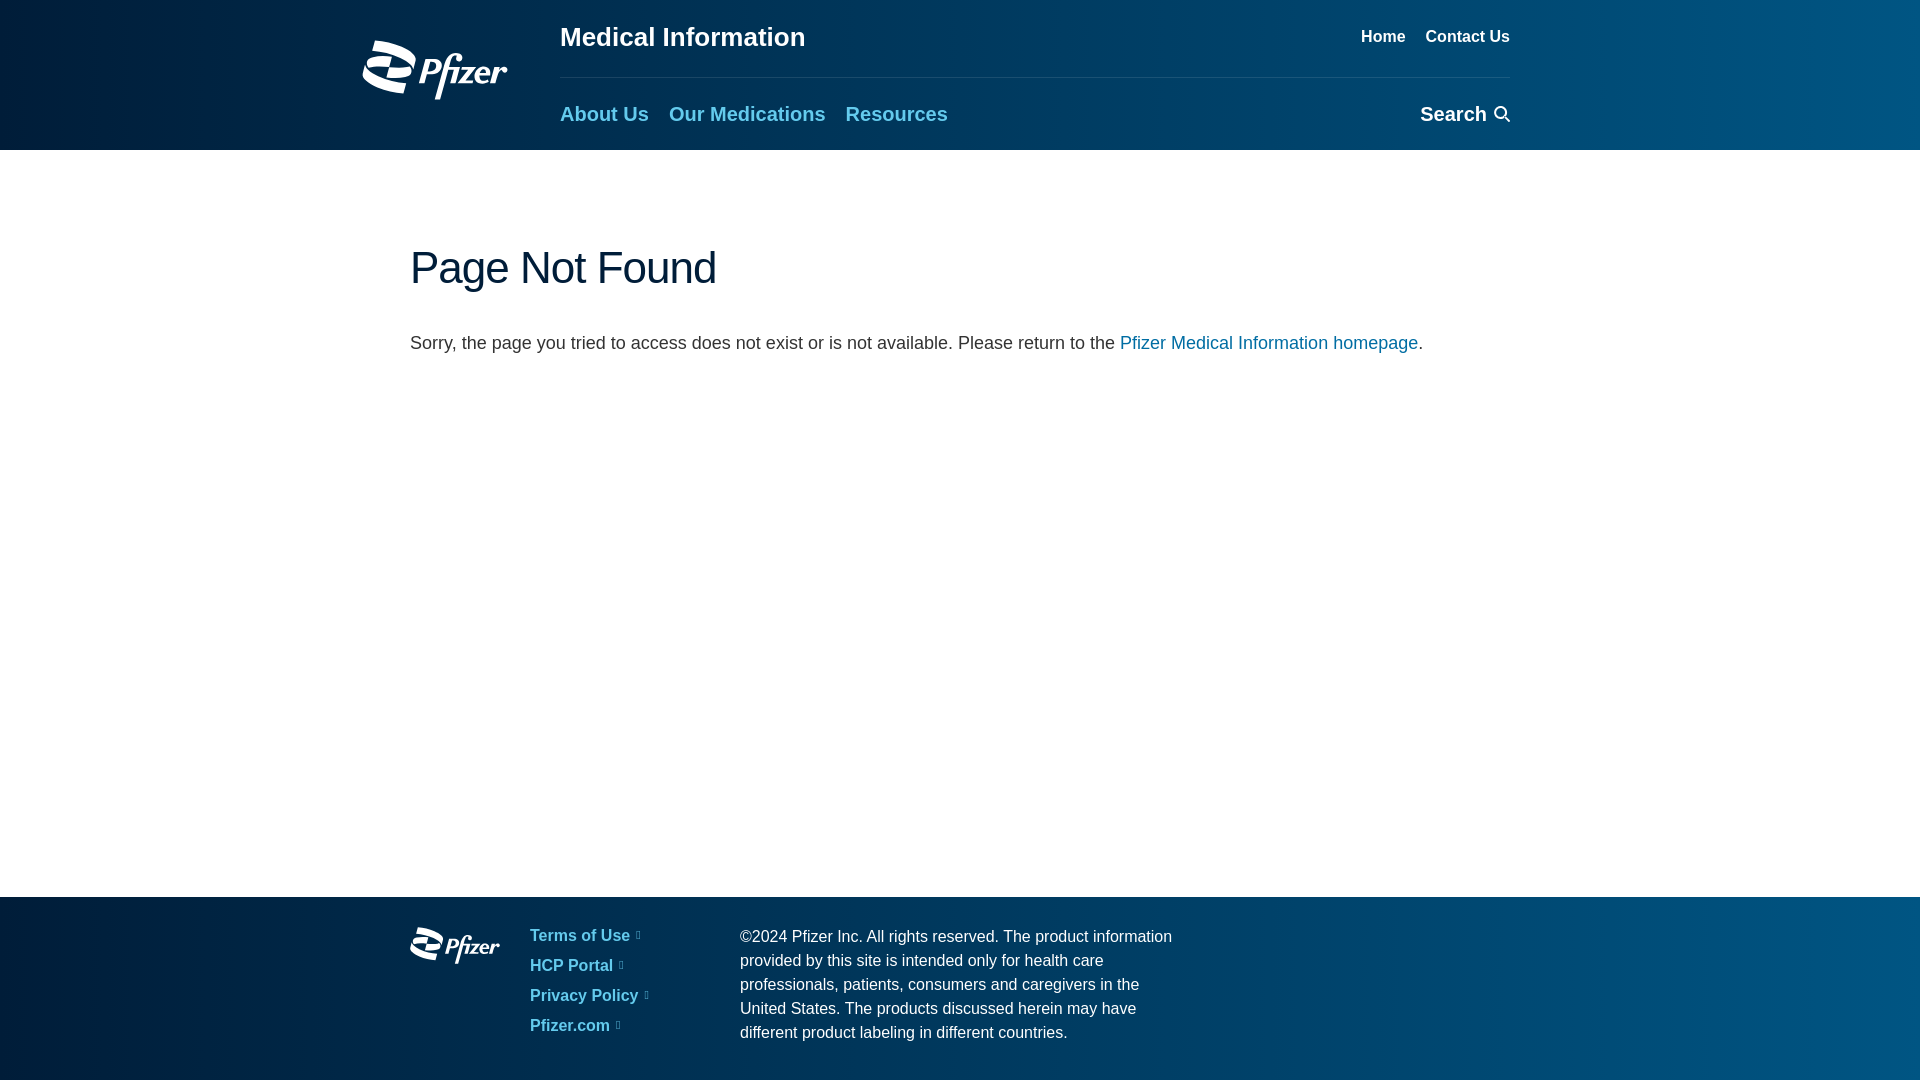  I want to click on Pfizer Medical Information, so click(454, 948).